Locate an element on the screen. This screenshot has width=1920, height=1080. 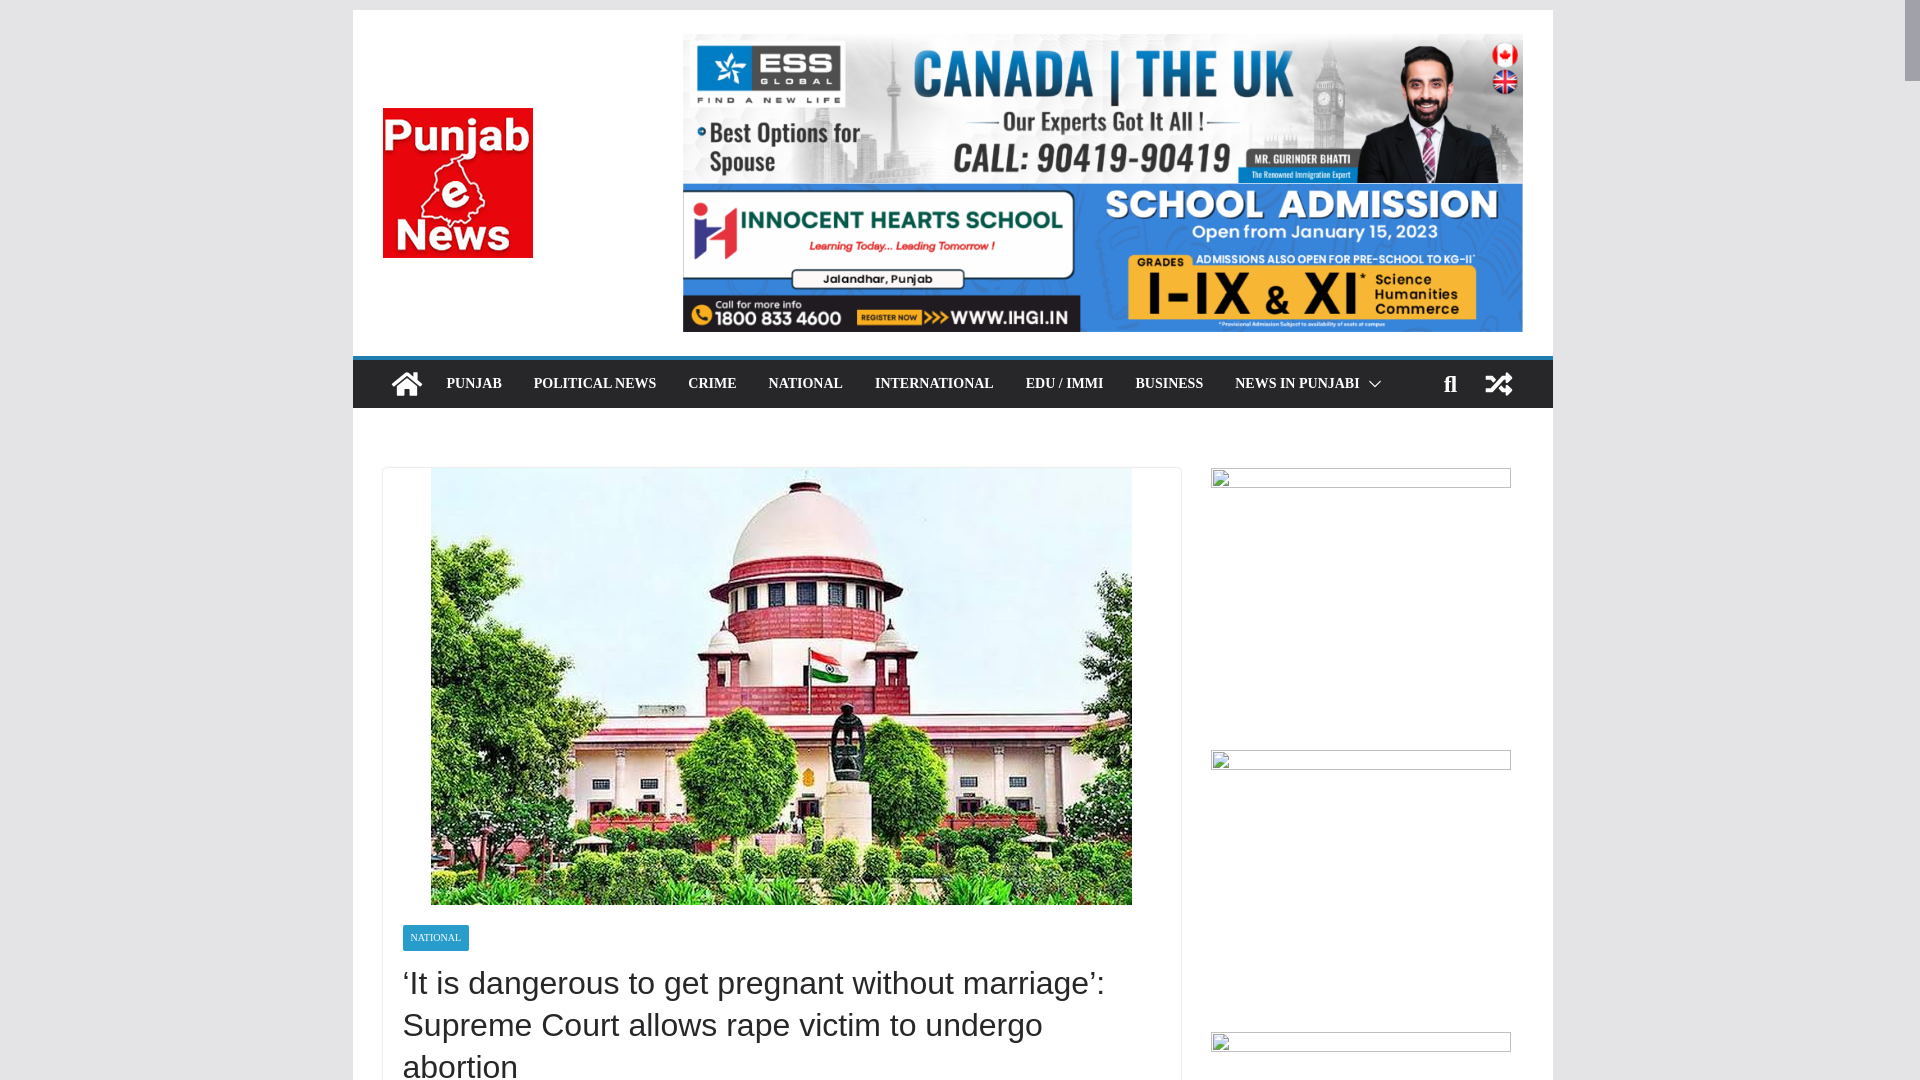
NEWS IN PUNJABI is located at coordinates (1296, 384).